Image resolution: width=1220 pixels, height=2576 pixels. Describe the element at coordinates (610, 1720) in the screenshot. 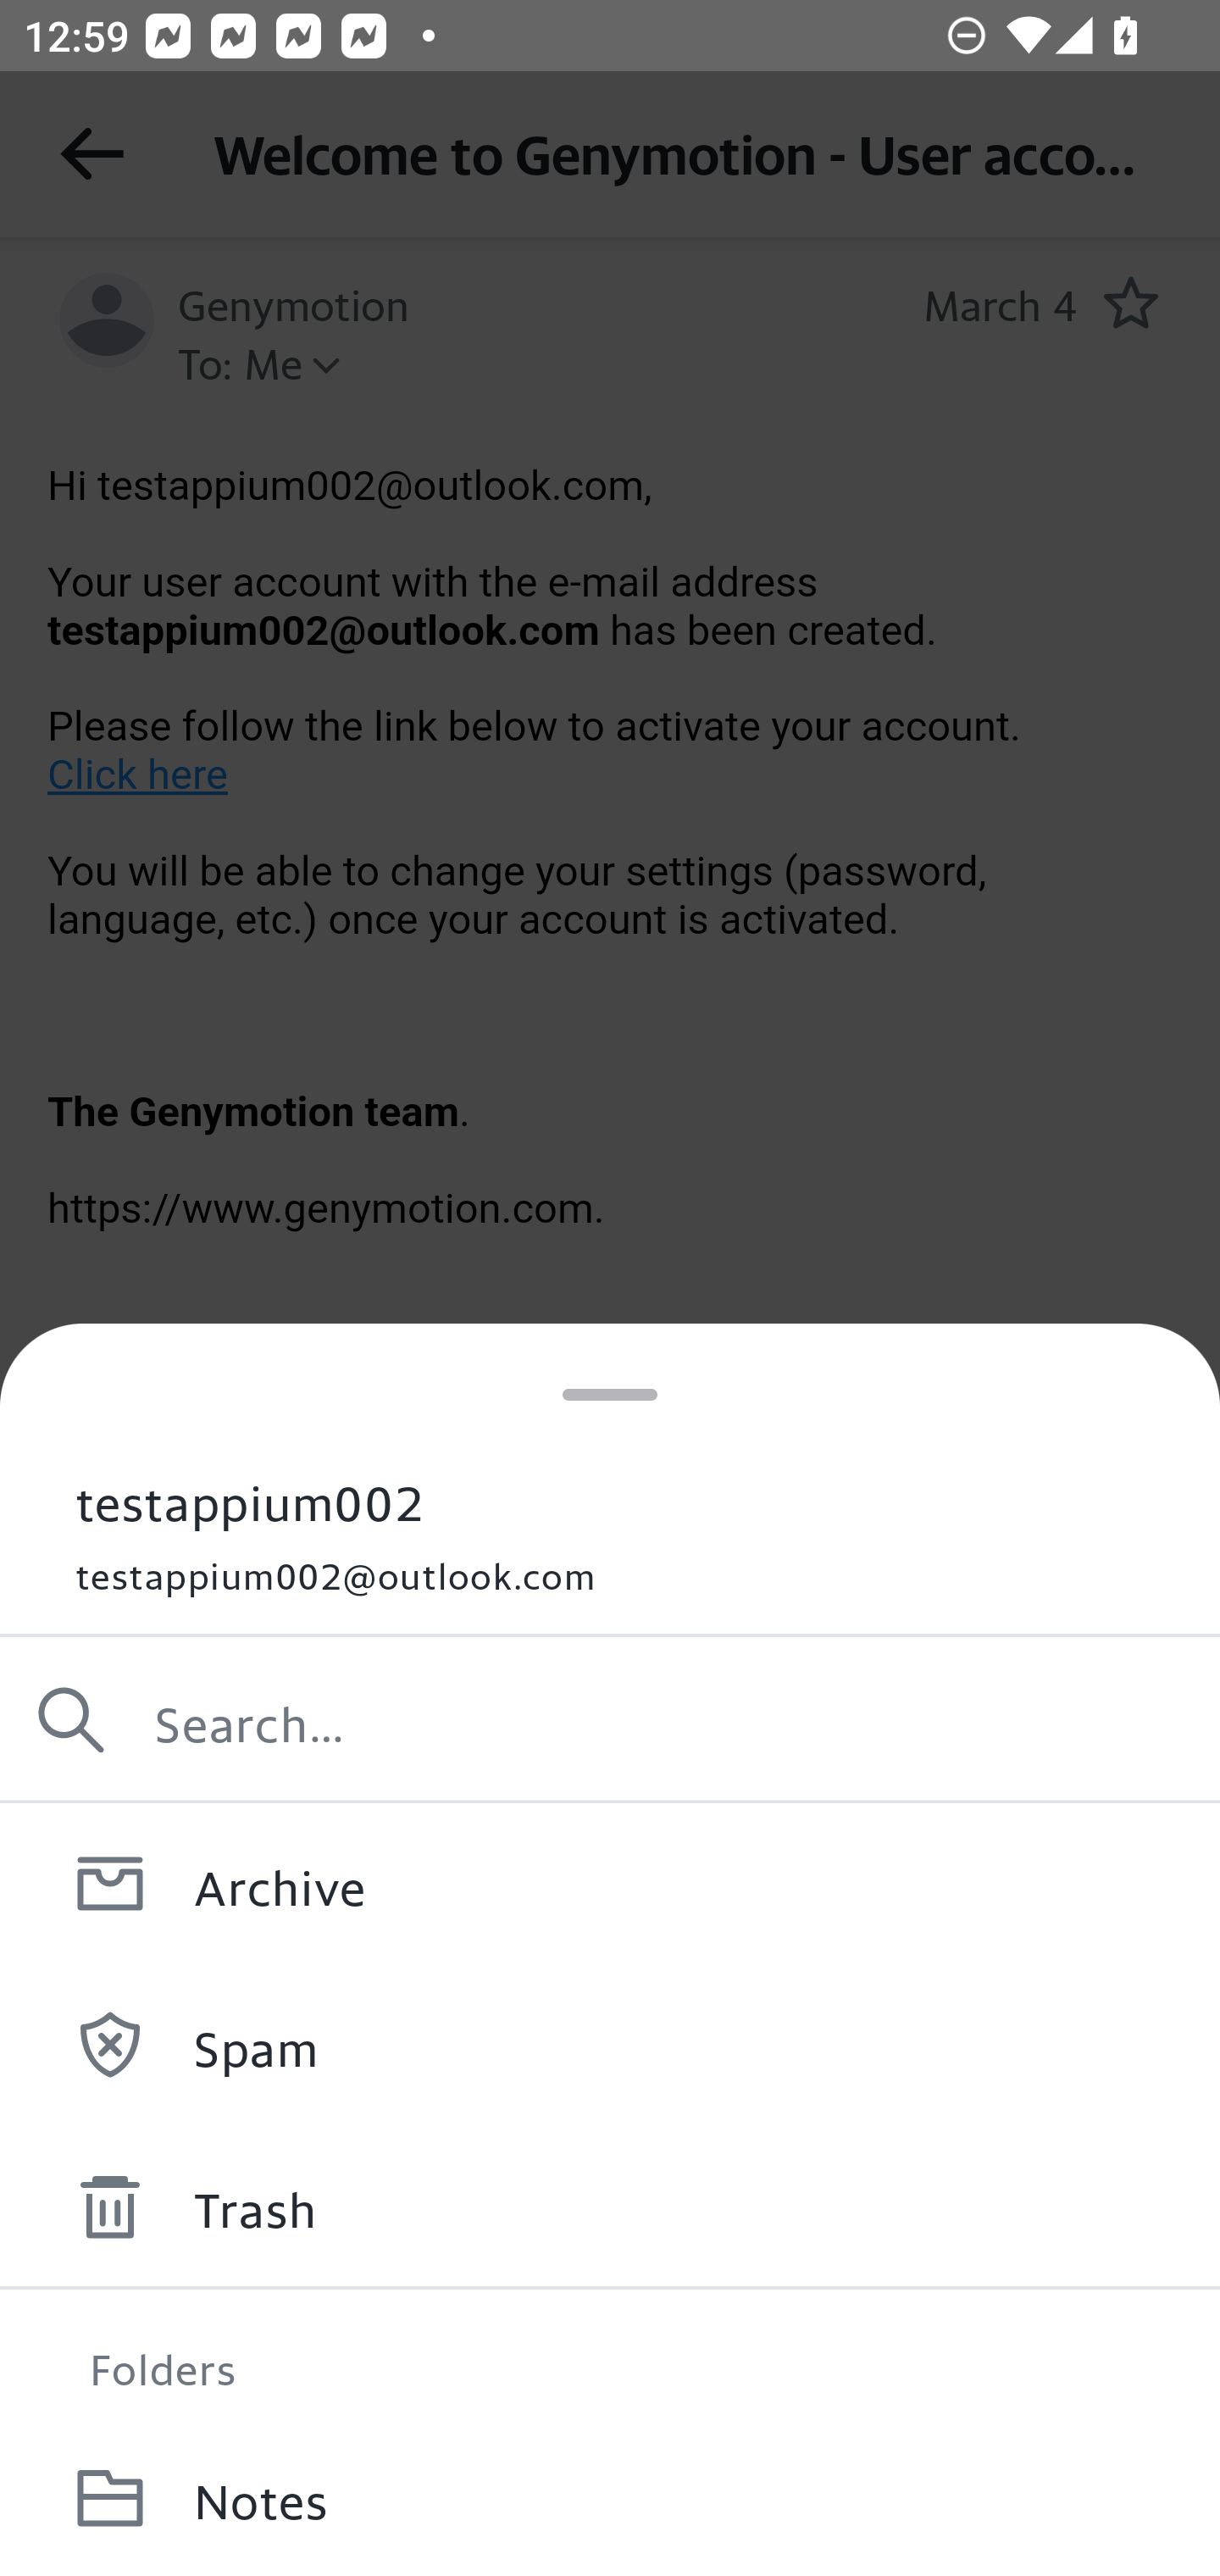

I see `Search…` at that location.